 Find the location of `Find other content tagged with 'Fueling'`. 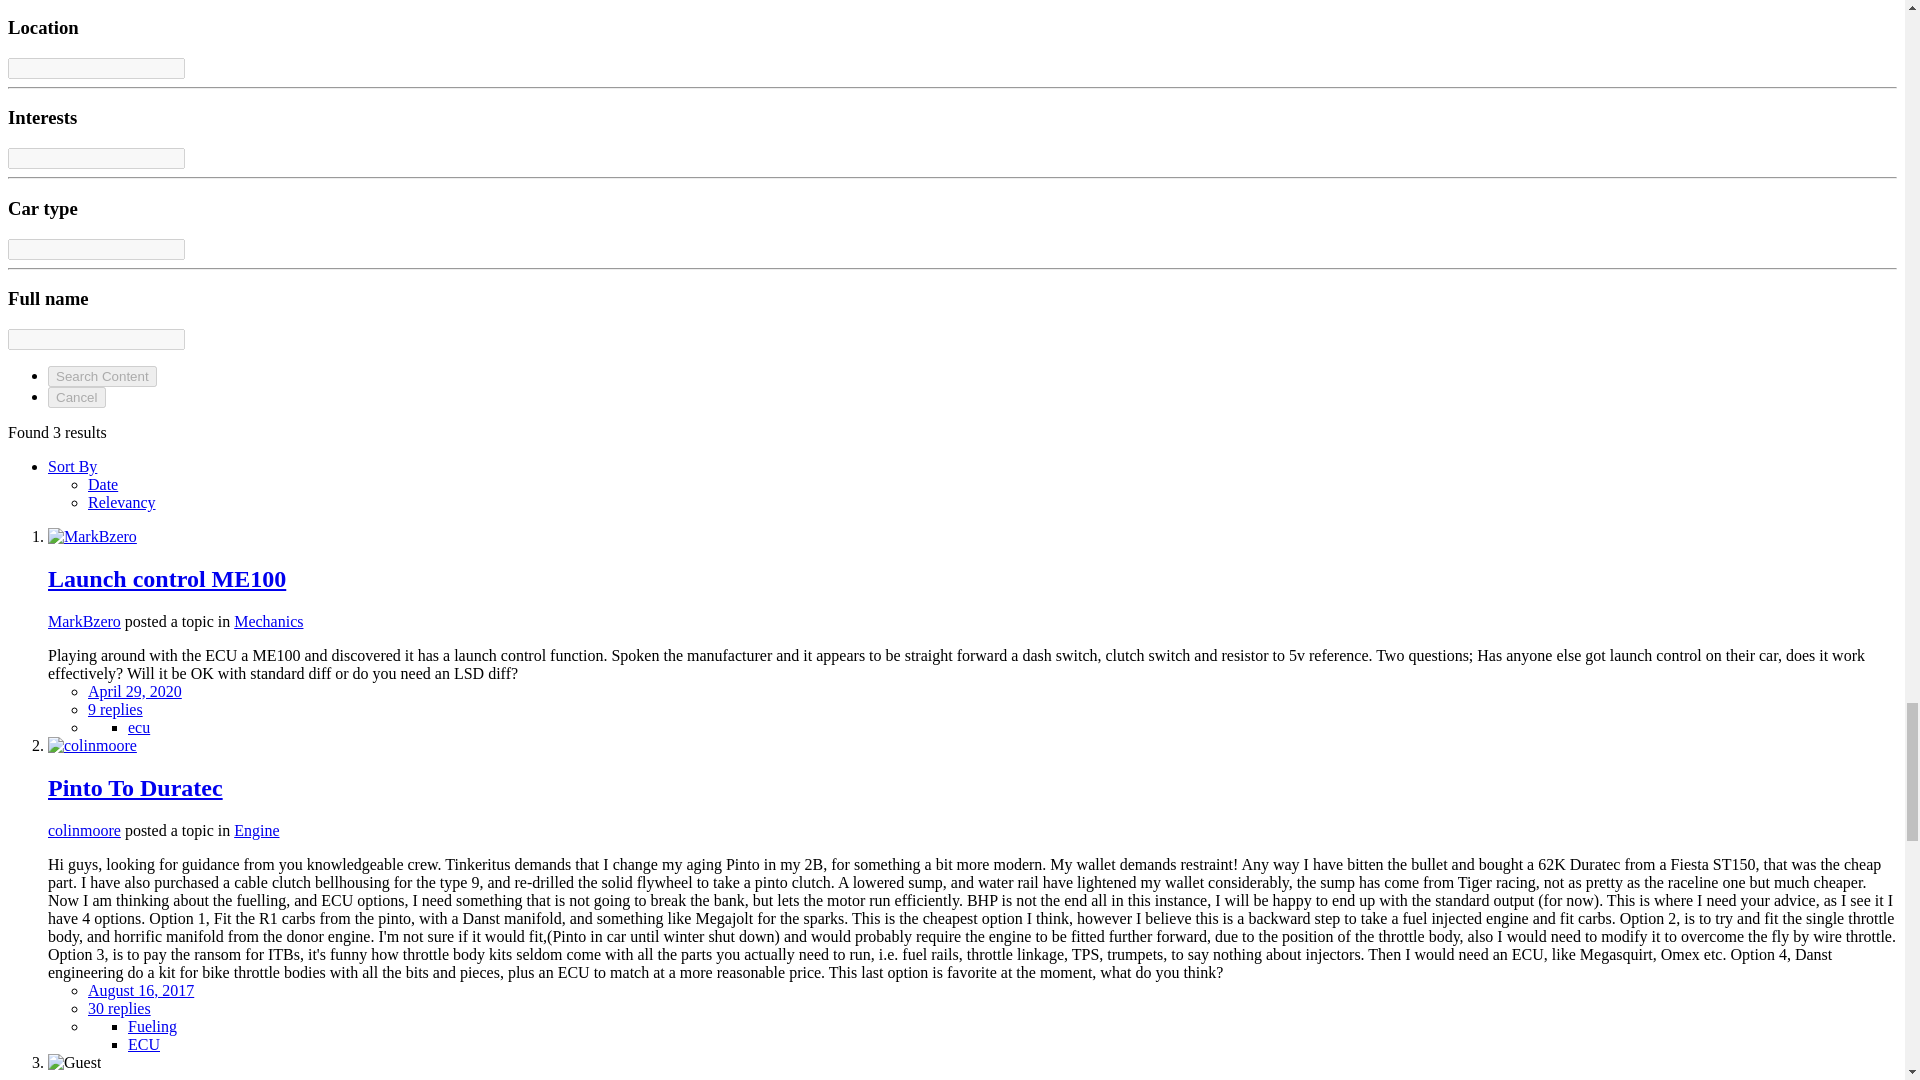

Find other content tagged with 'Fueling' is located at coordinates (152, 1026).